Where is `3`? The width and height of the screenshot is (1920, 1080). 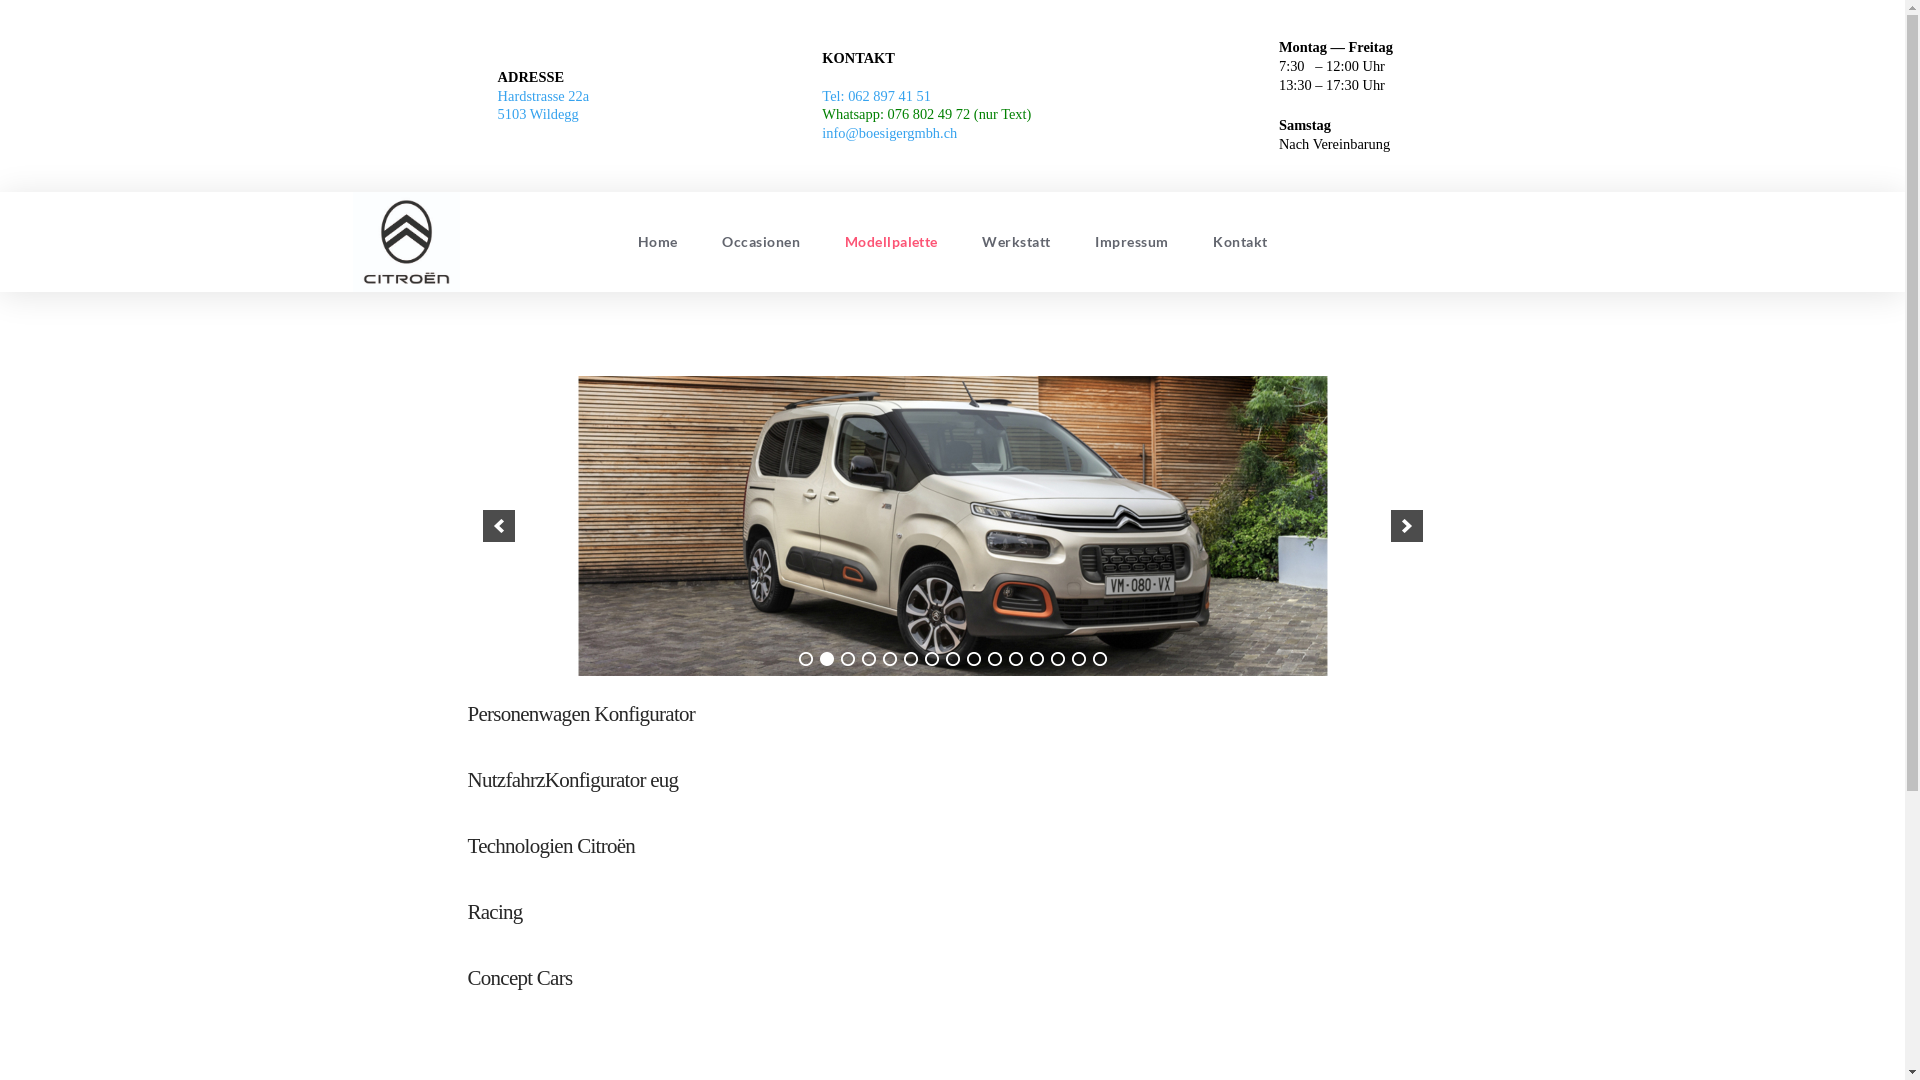
3 is located at coordinates (847, 659).